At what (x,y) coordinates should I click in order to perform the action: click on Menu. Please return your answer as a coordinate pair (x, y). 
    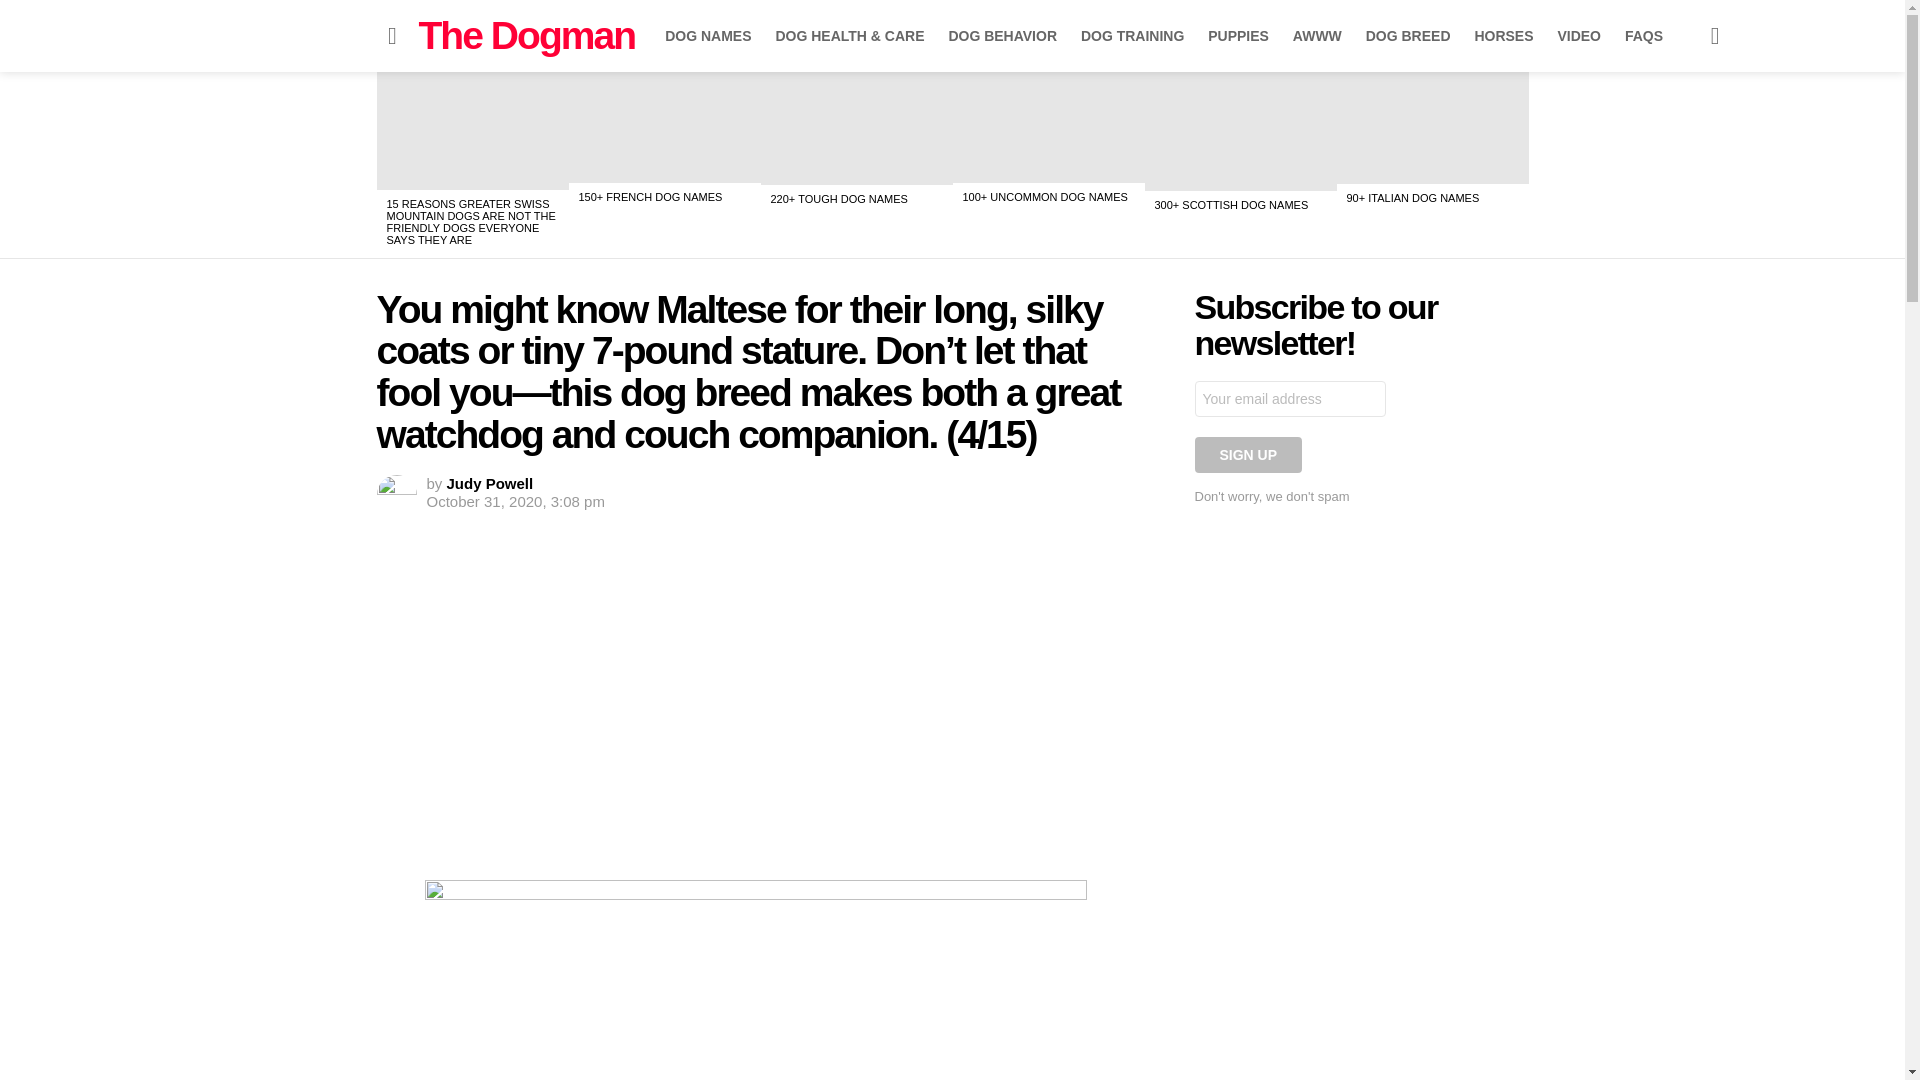
    Looking at the image, I should click on (392, 36).